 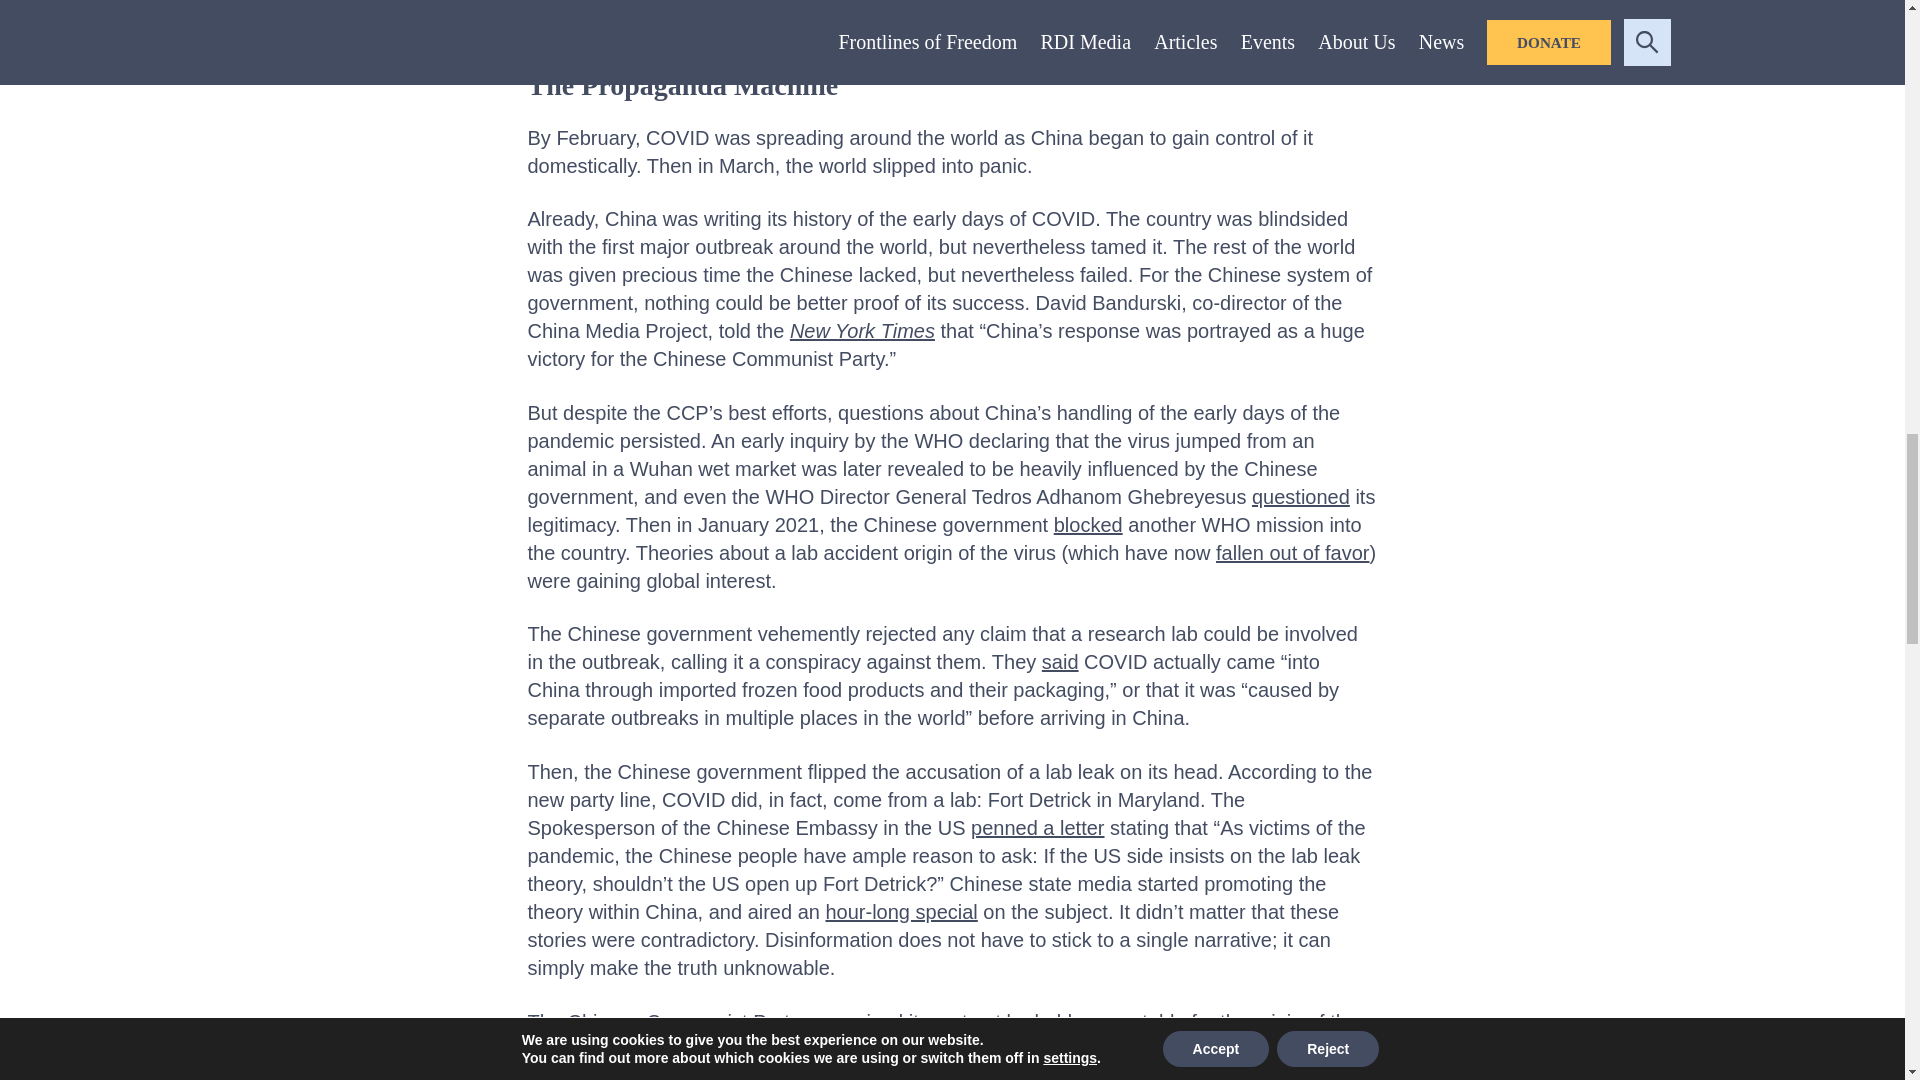 What do you see at coordinates (901, 912) in the screenshot?
I see `hour-long special` at bounding box center [901, 912].